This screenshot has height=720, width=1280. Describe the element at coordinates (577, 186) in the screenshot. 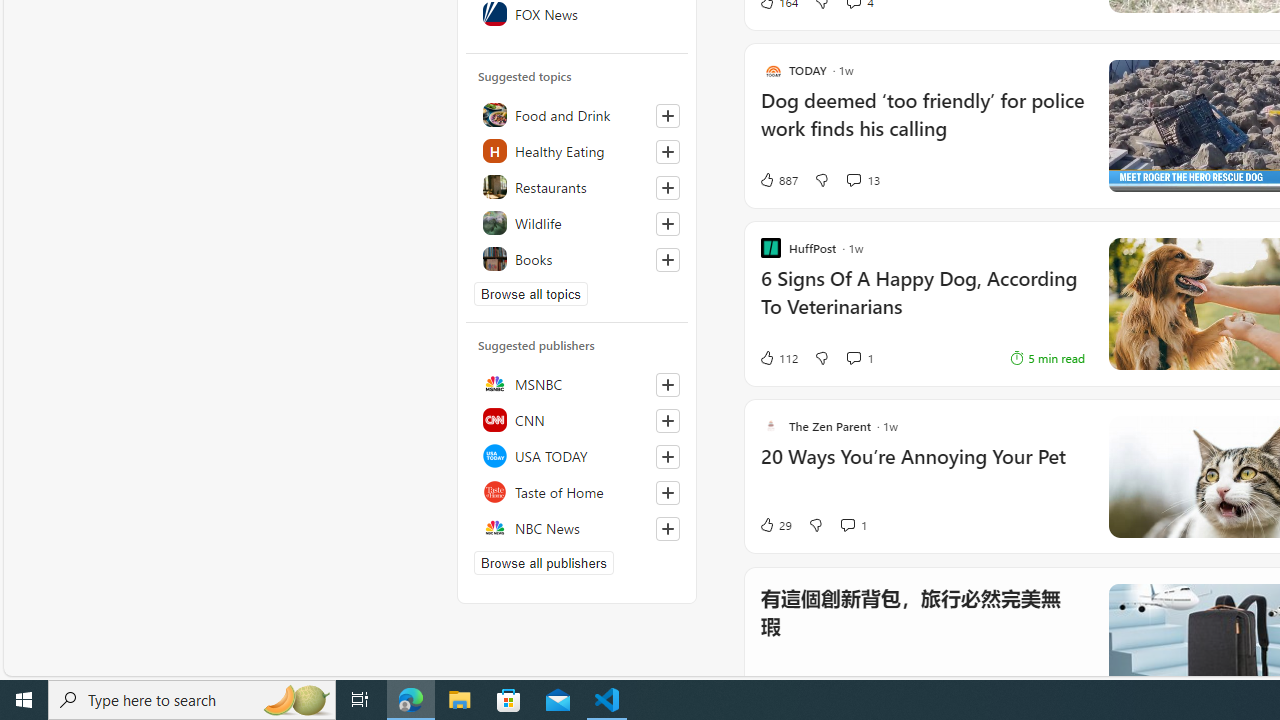

I see `Restaurants` at that location.